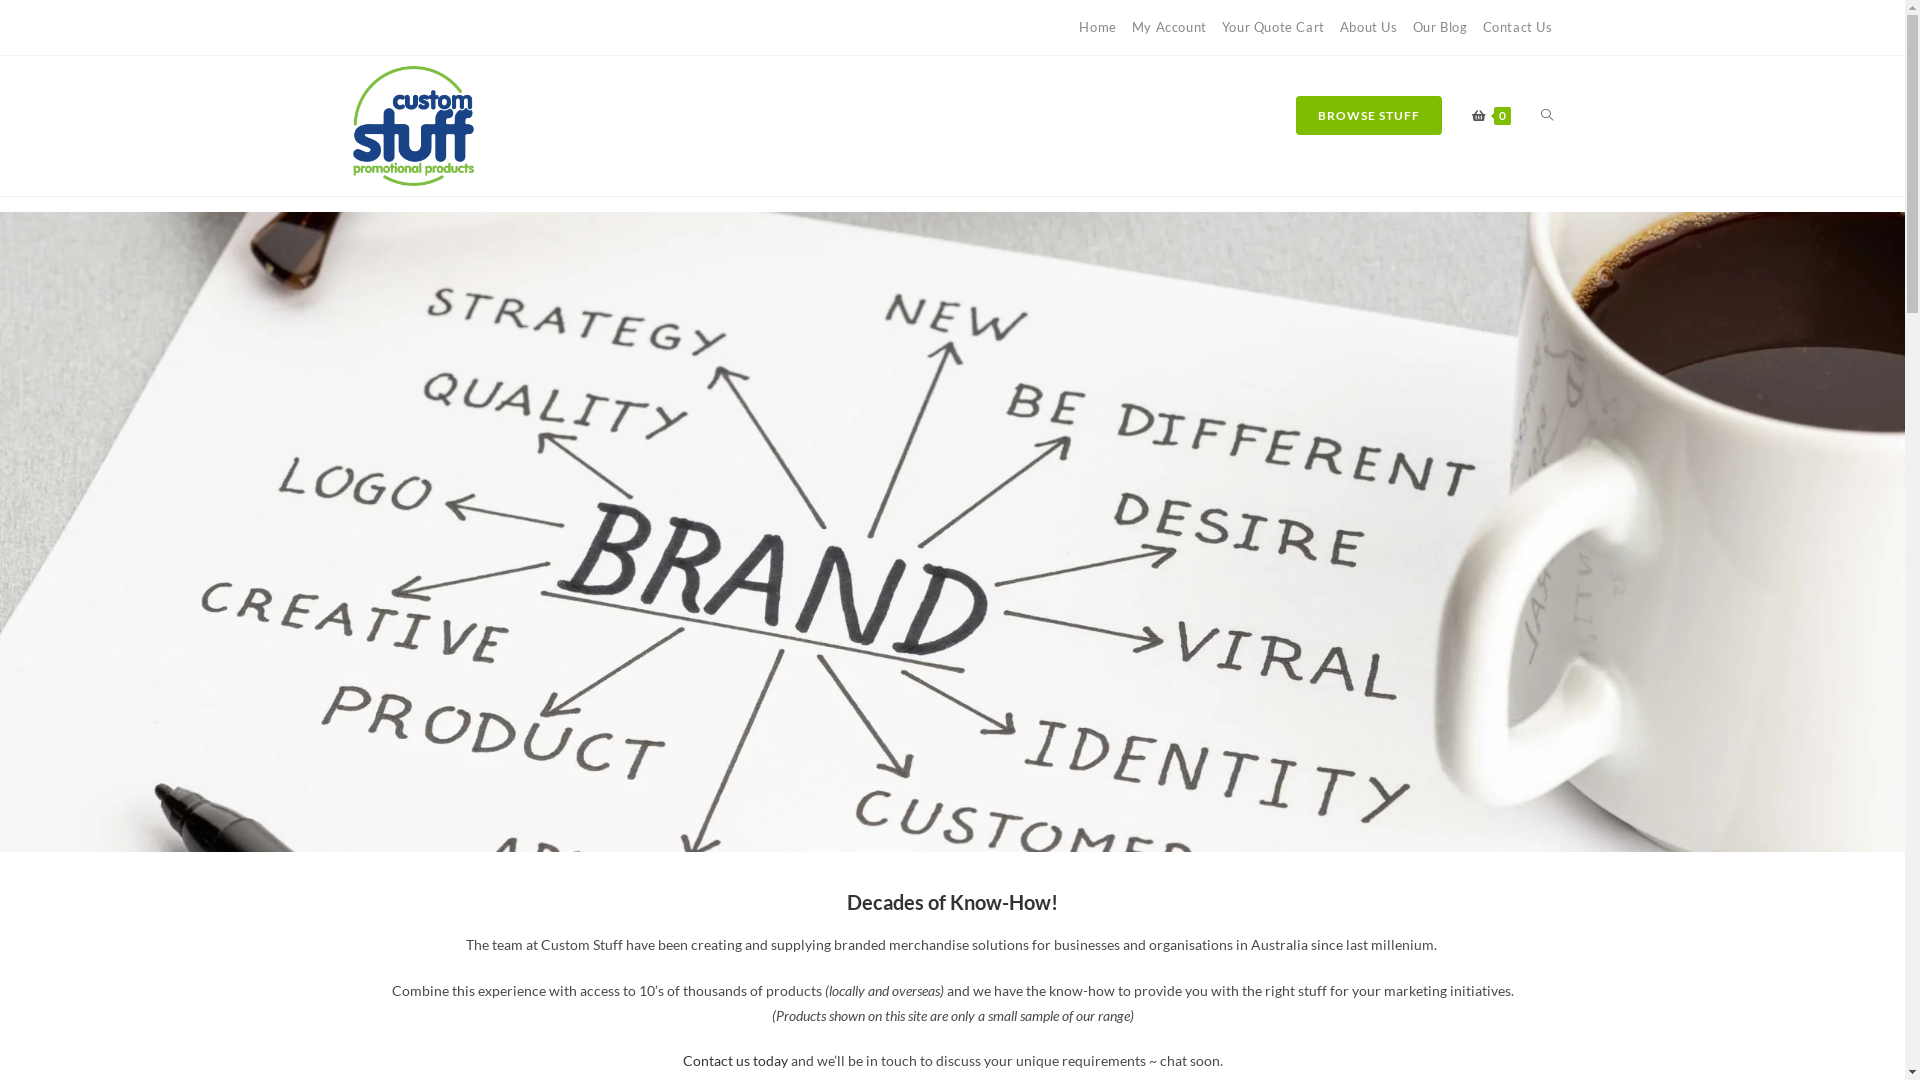  Describe the element at coordinates (1098, 27) in the screenshot. I see `Home` at that location.